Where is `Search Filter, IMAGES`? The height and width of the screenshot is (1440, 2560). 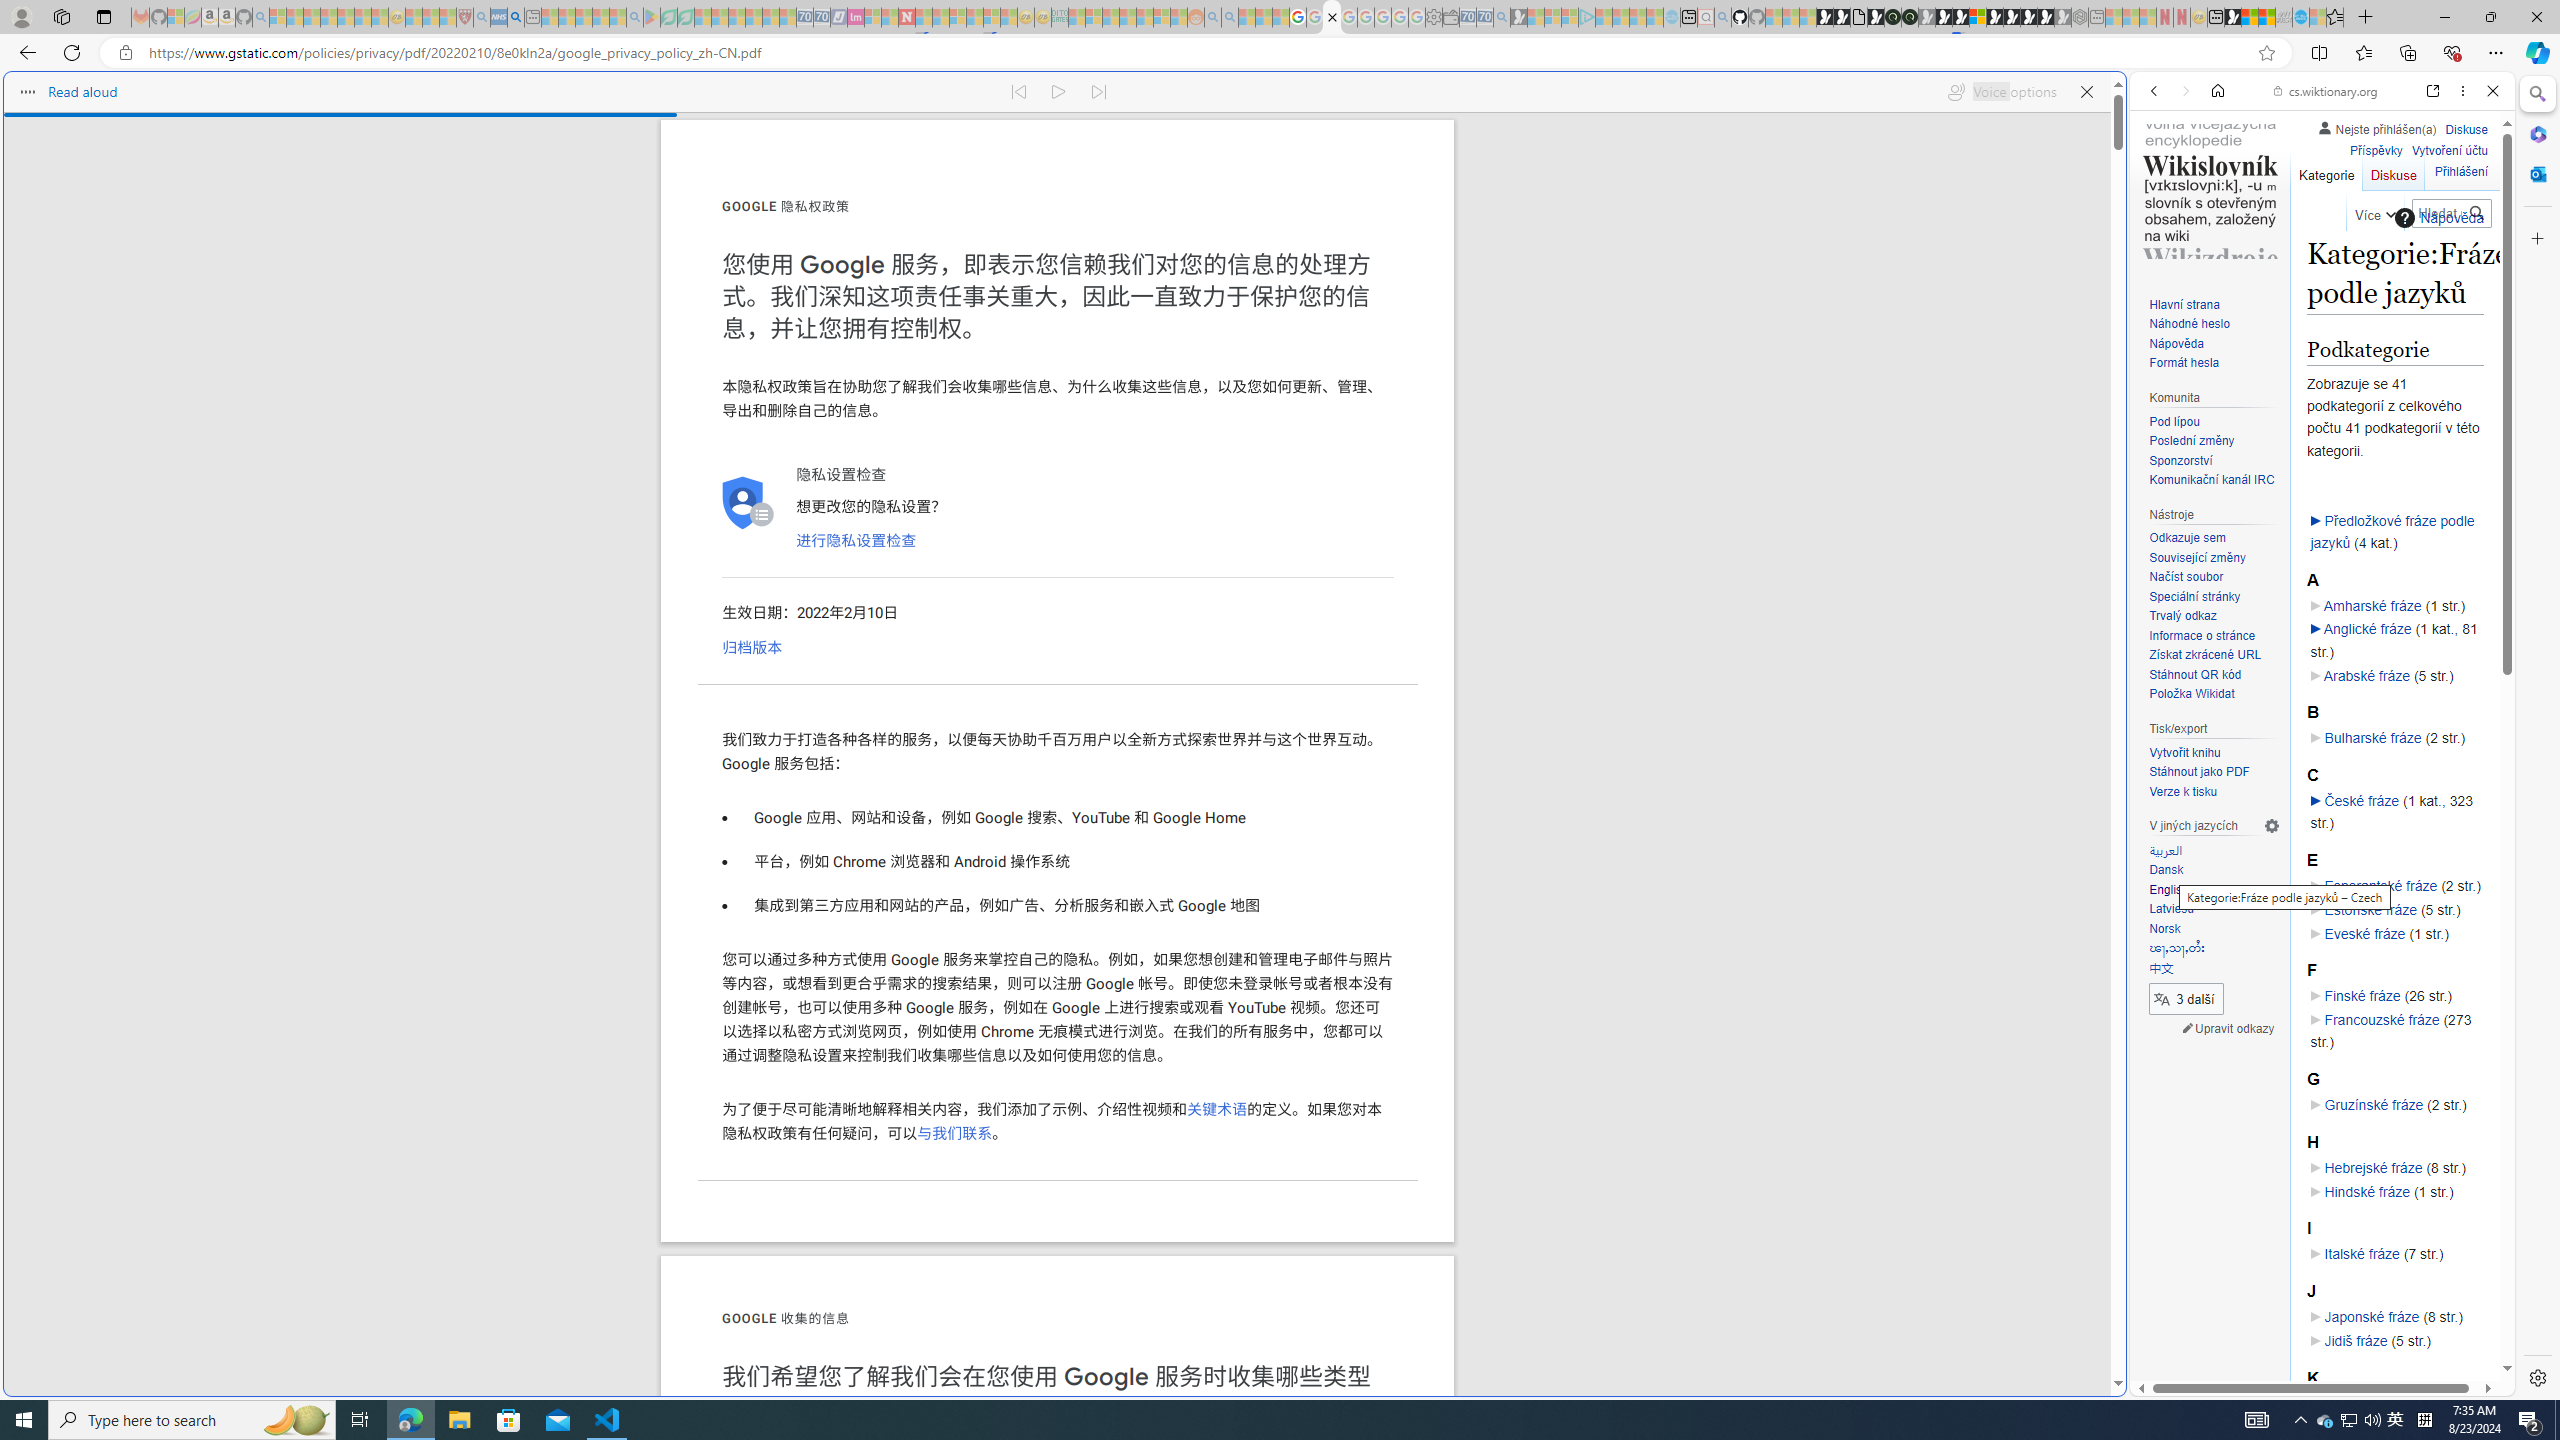
Search Filter, IMAGES is located at coordinates (2220, 228).